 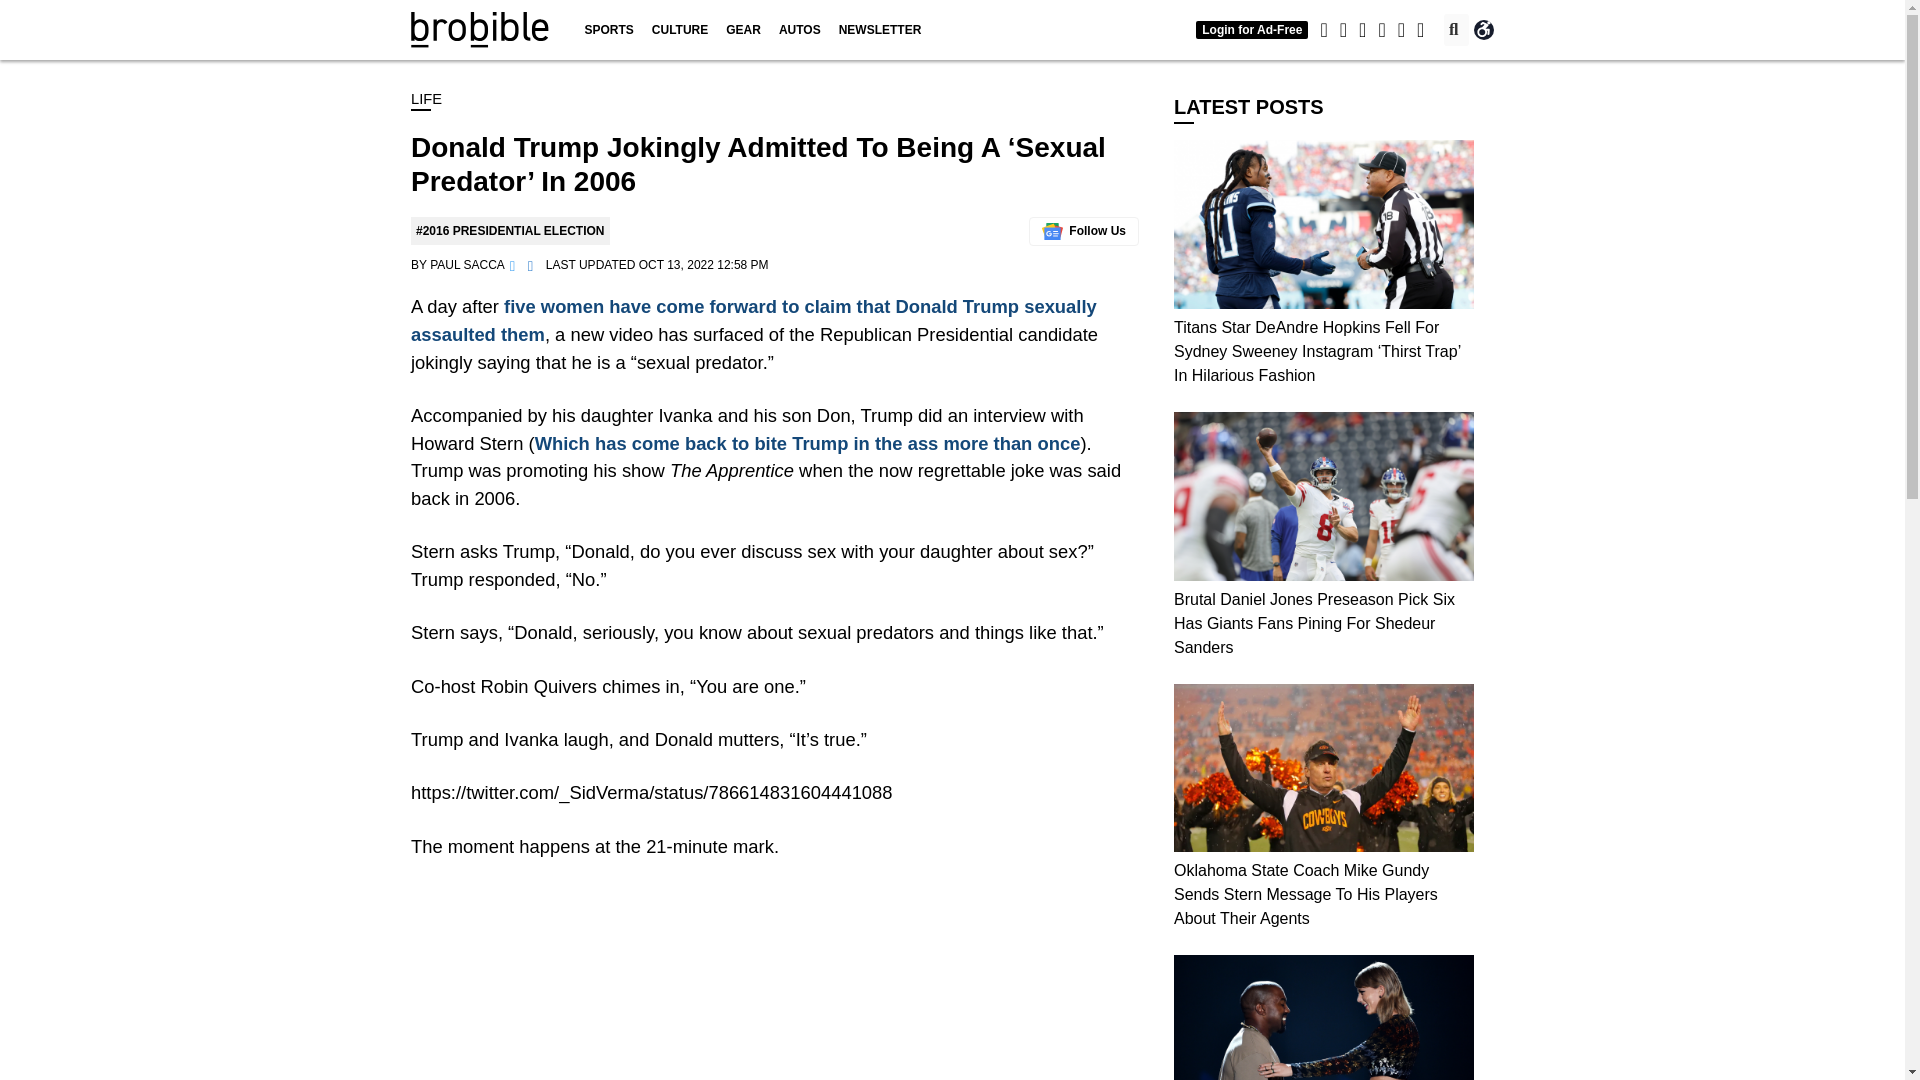 I want to click on CULTURE, so click(x=680, y=30).